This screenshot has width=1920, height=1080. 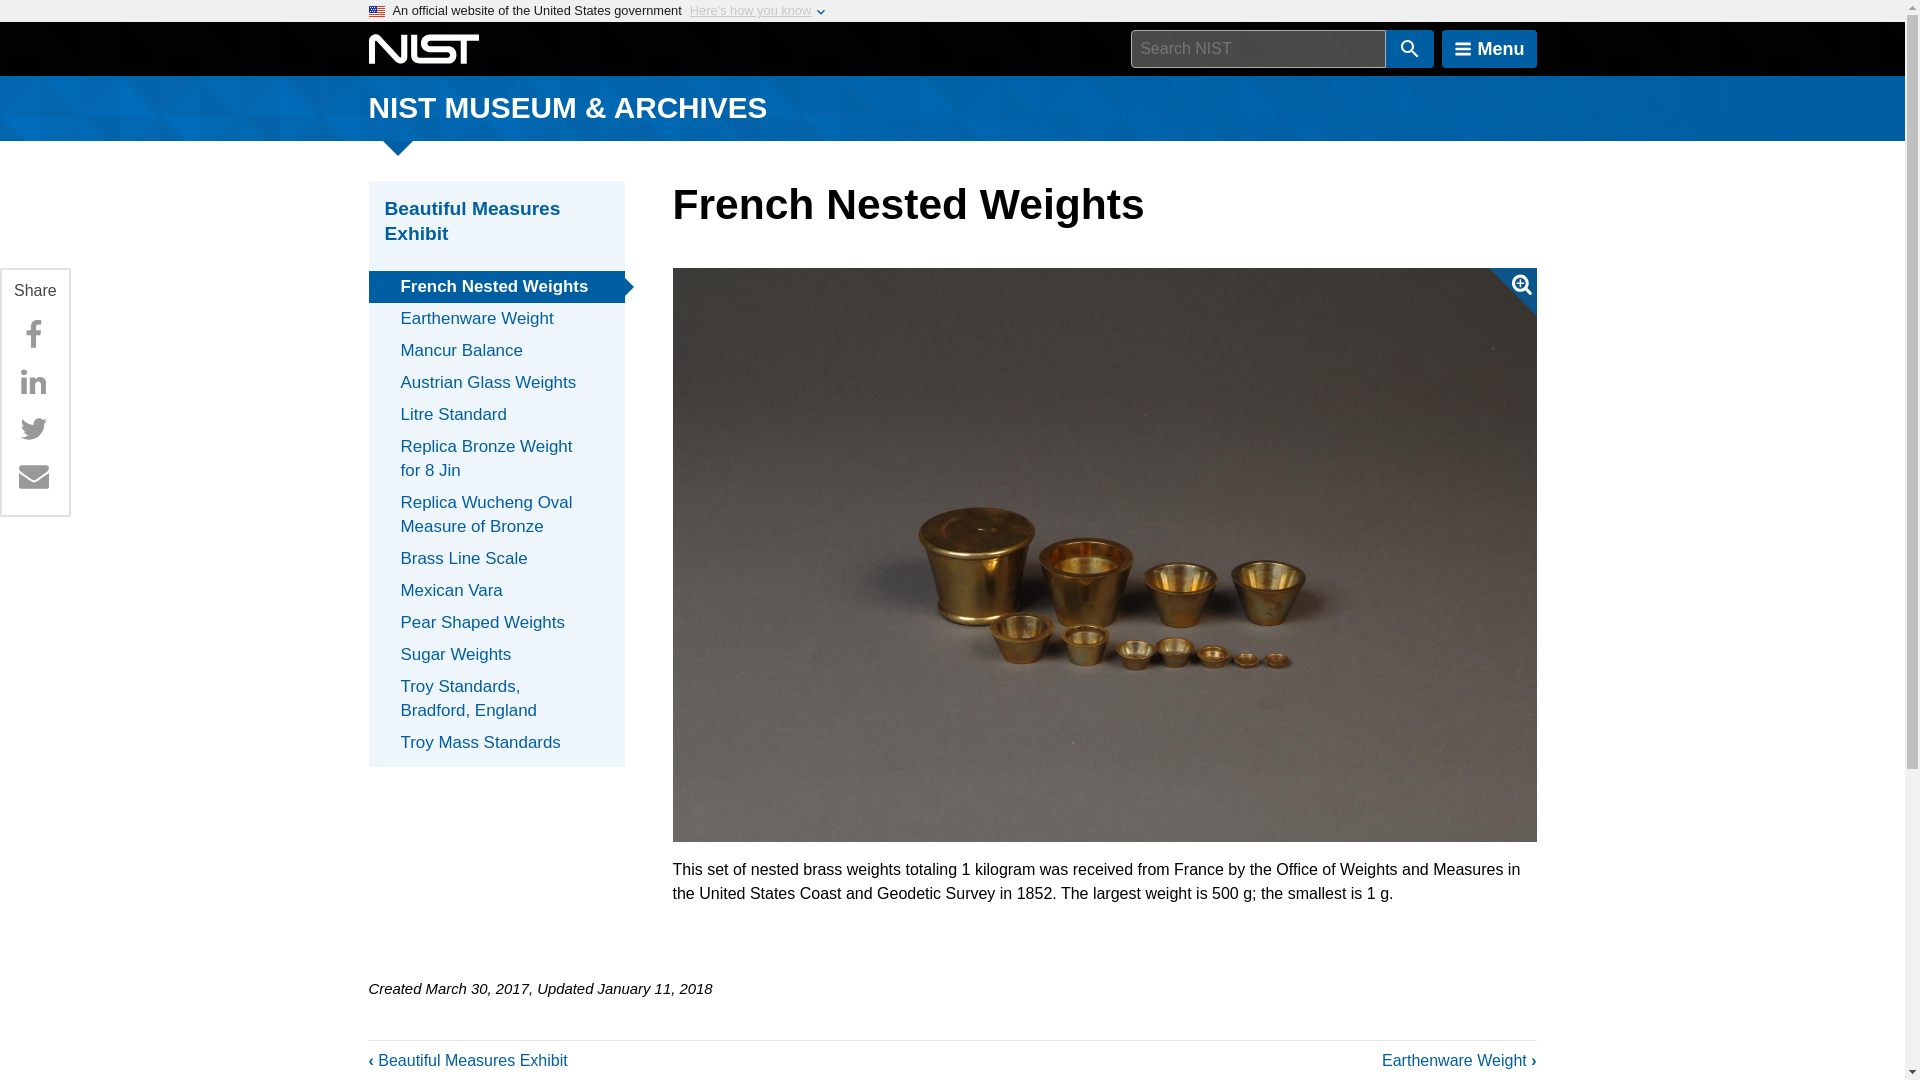 What do you see at coordinates (496, 287) in the screenshot?
I see `French Nested Weights` at bounding box center [496, 287].